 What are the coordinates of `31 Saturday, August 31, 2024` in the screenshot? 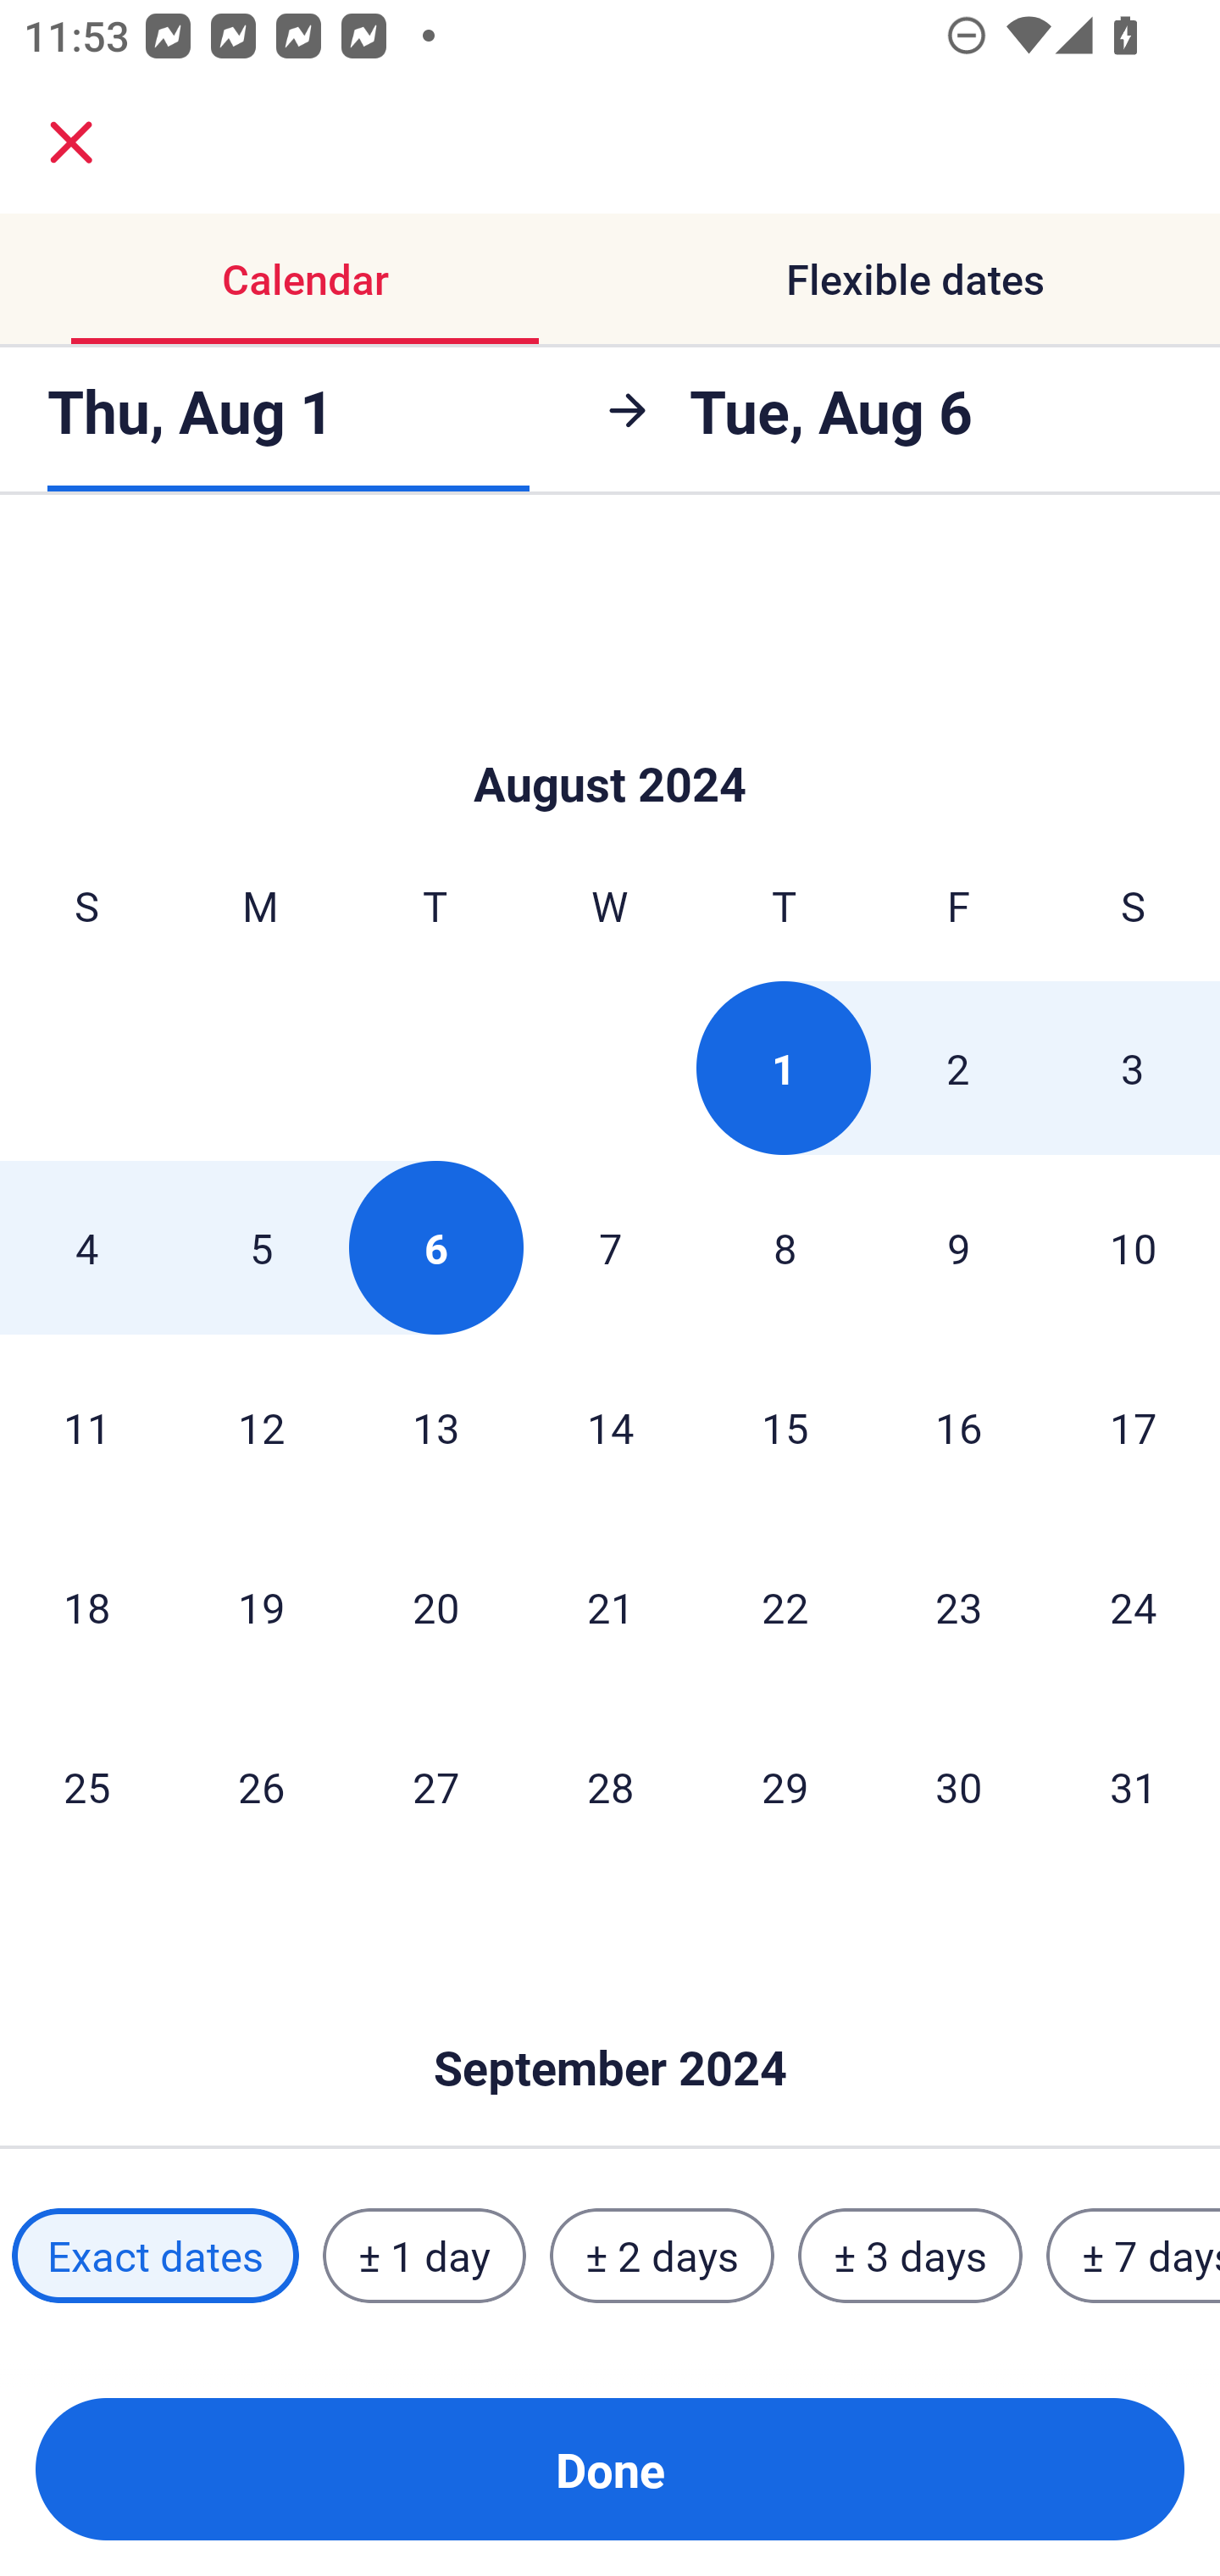 It's located at (1134, 1786).